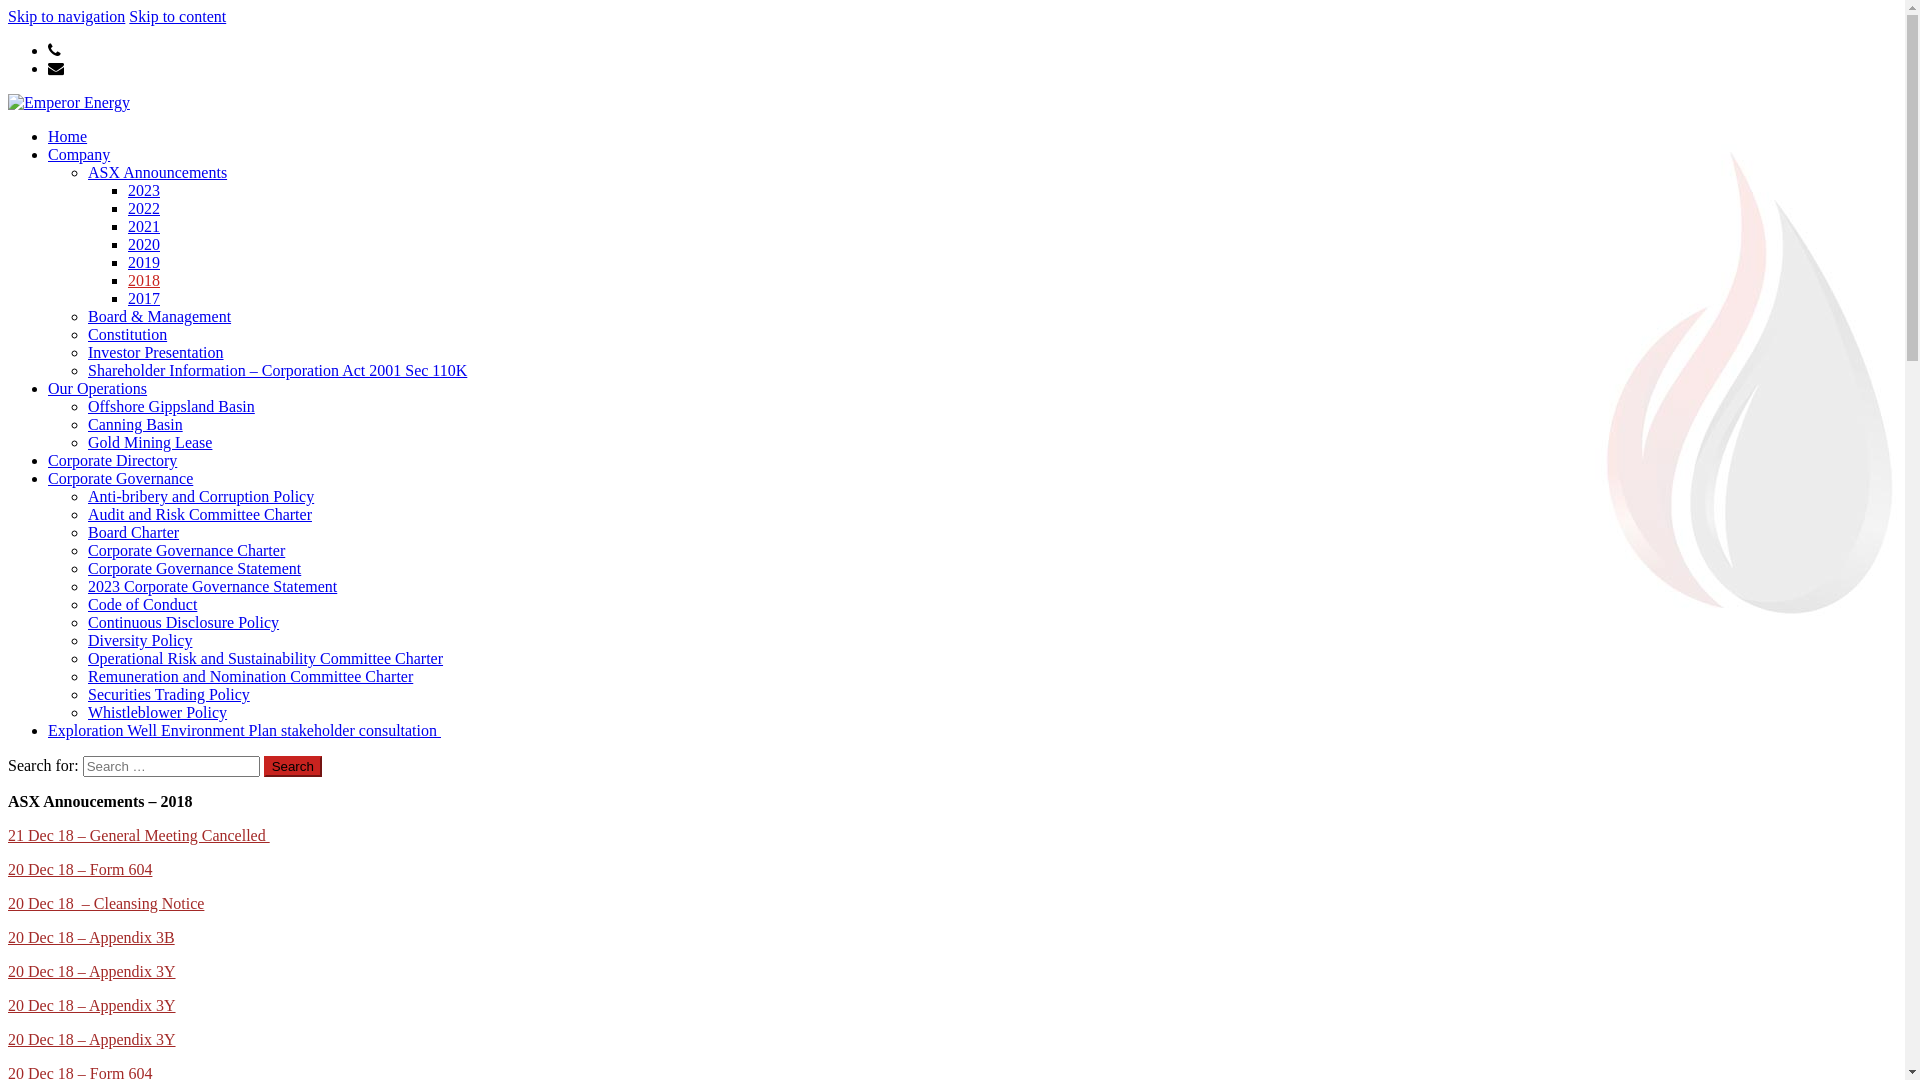 The height and width of the screenshot is (1080, 1920). I want to click on Remuneration and Nomination Committee Charter, so click(250, 676).